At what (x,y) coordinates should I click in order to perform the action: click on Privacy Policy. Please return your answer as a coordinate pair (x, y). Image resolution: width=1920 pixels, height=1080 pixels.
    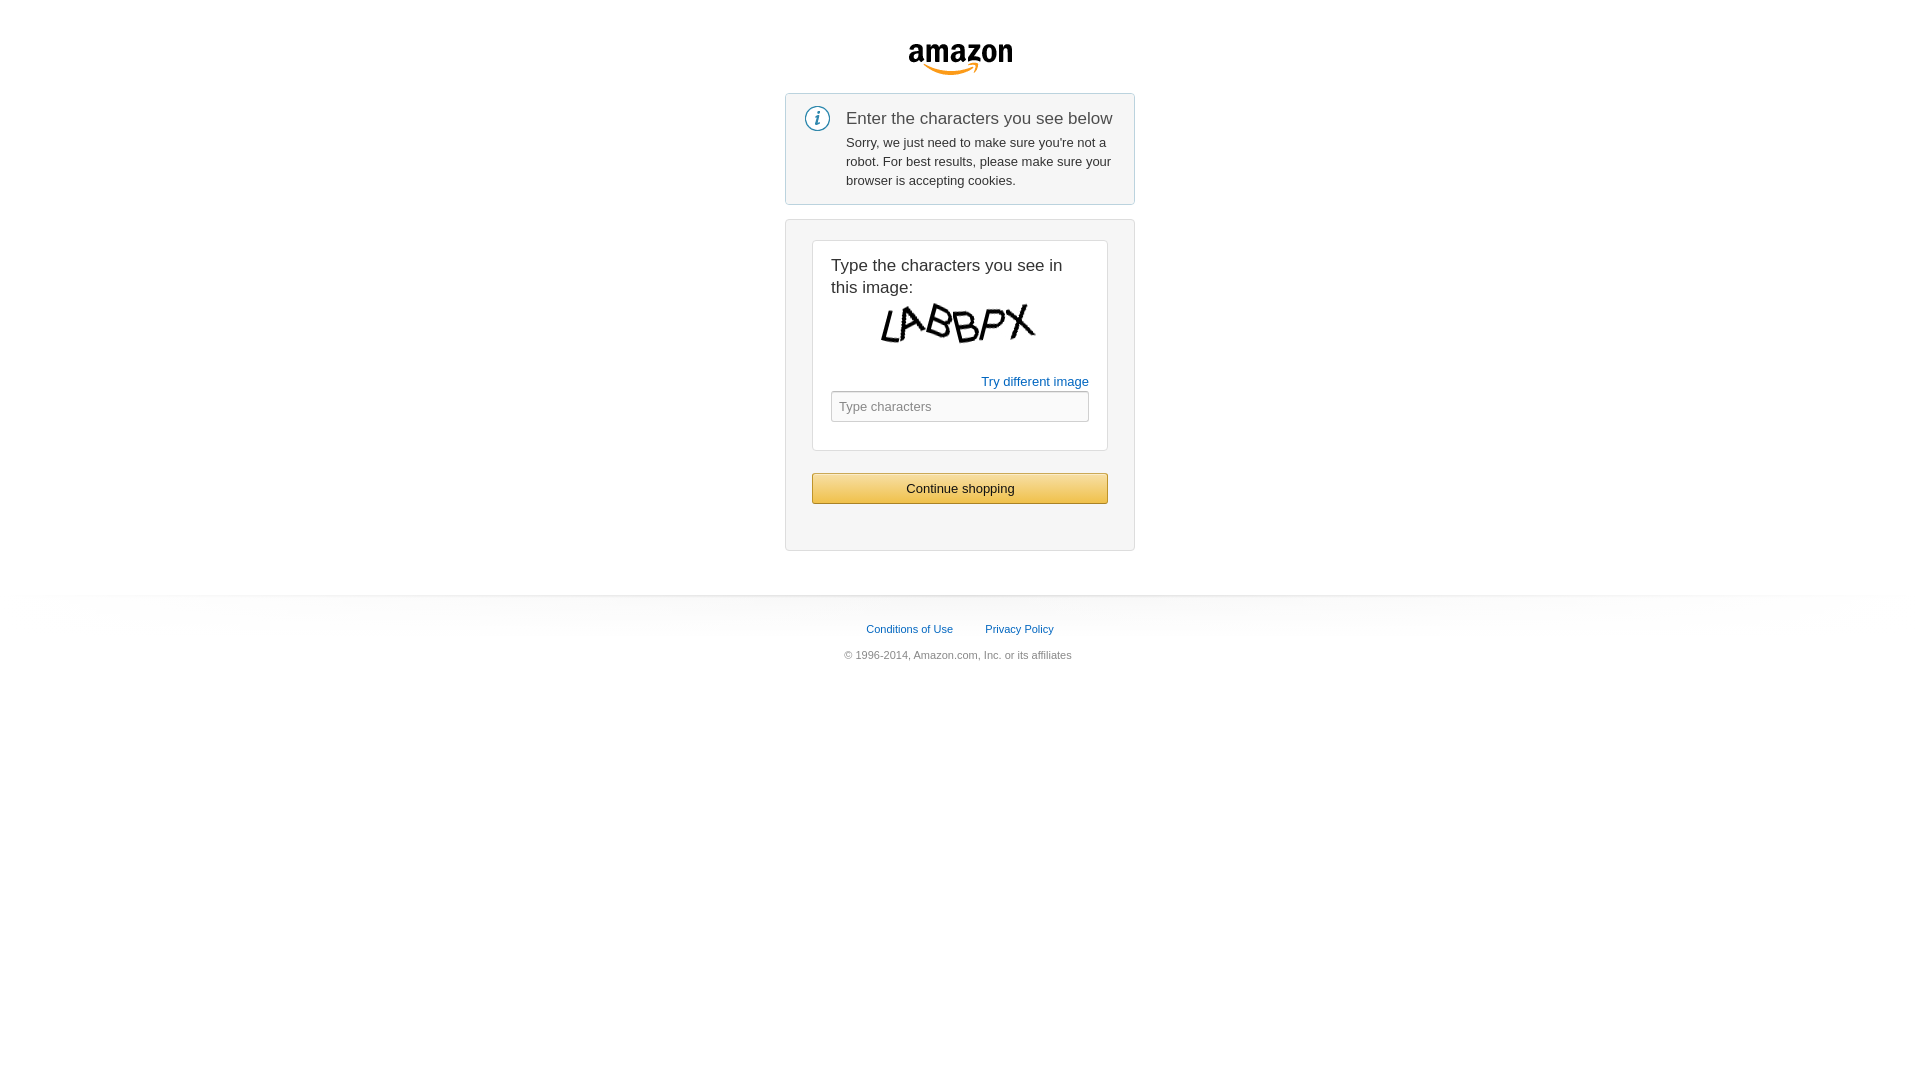
    Looking at the image, I should click on (1018, 629).